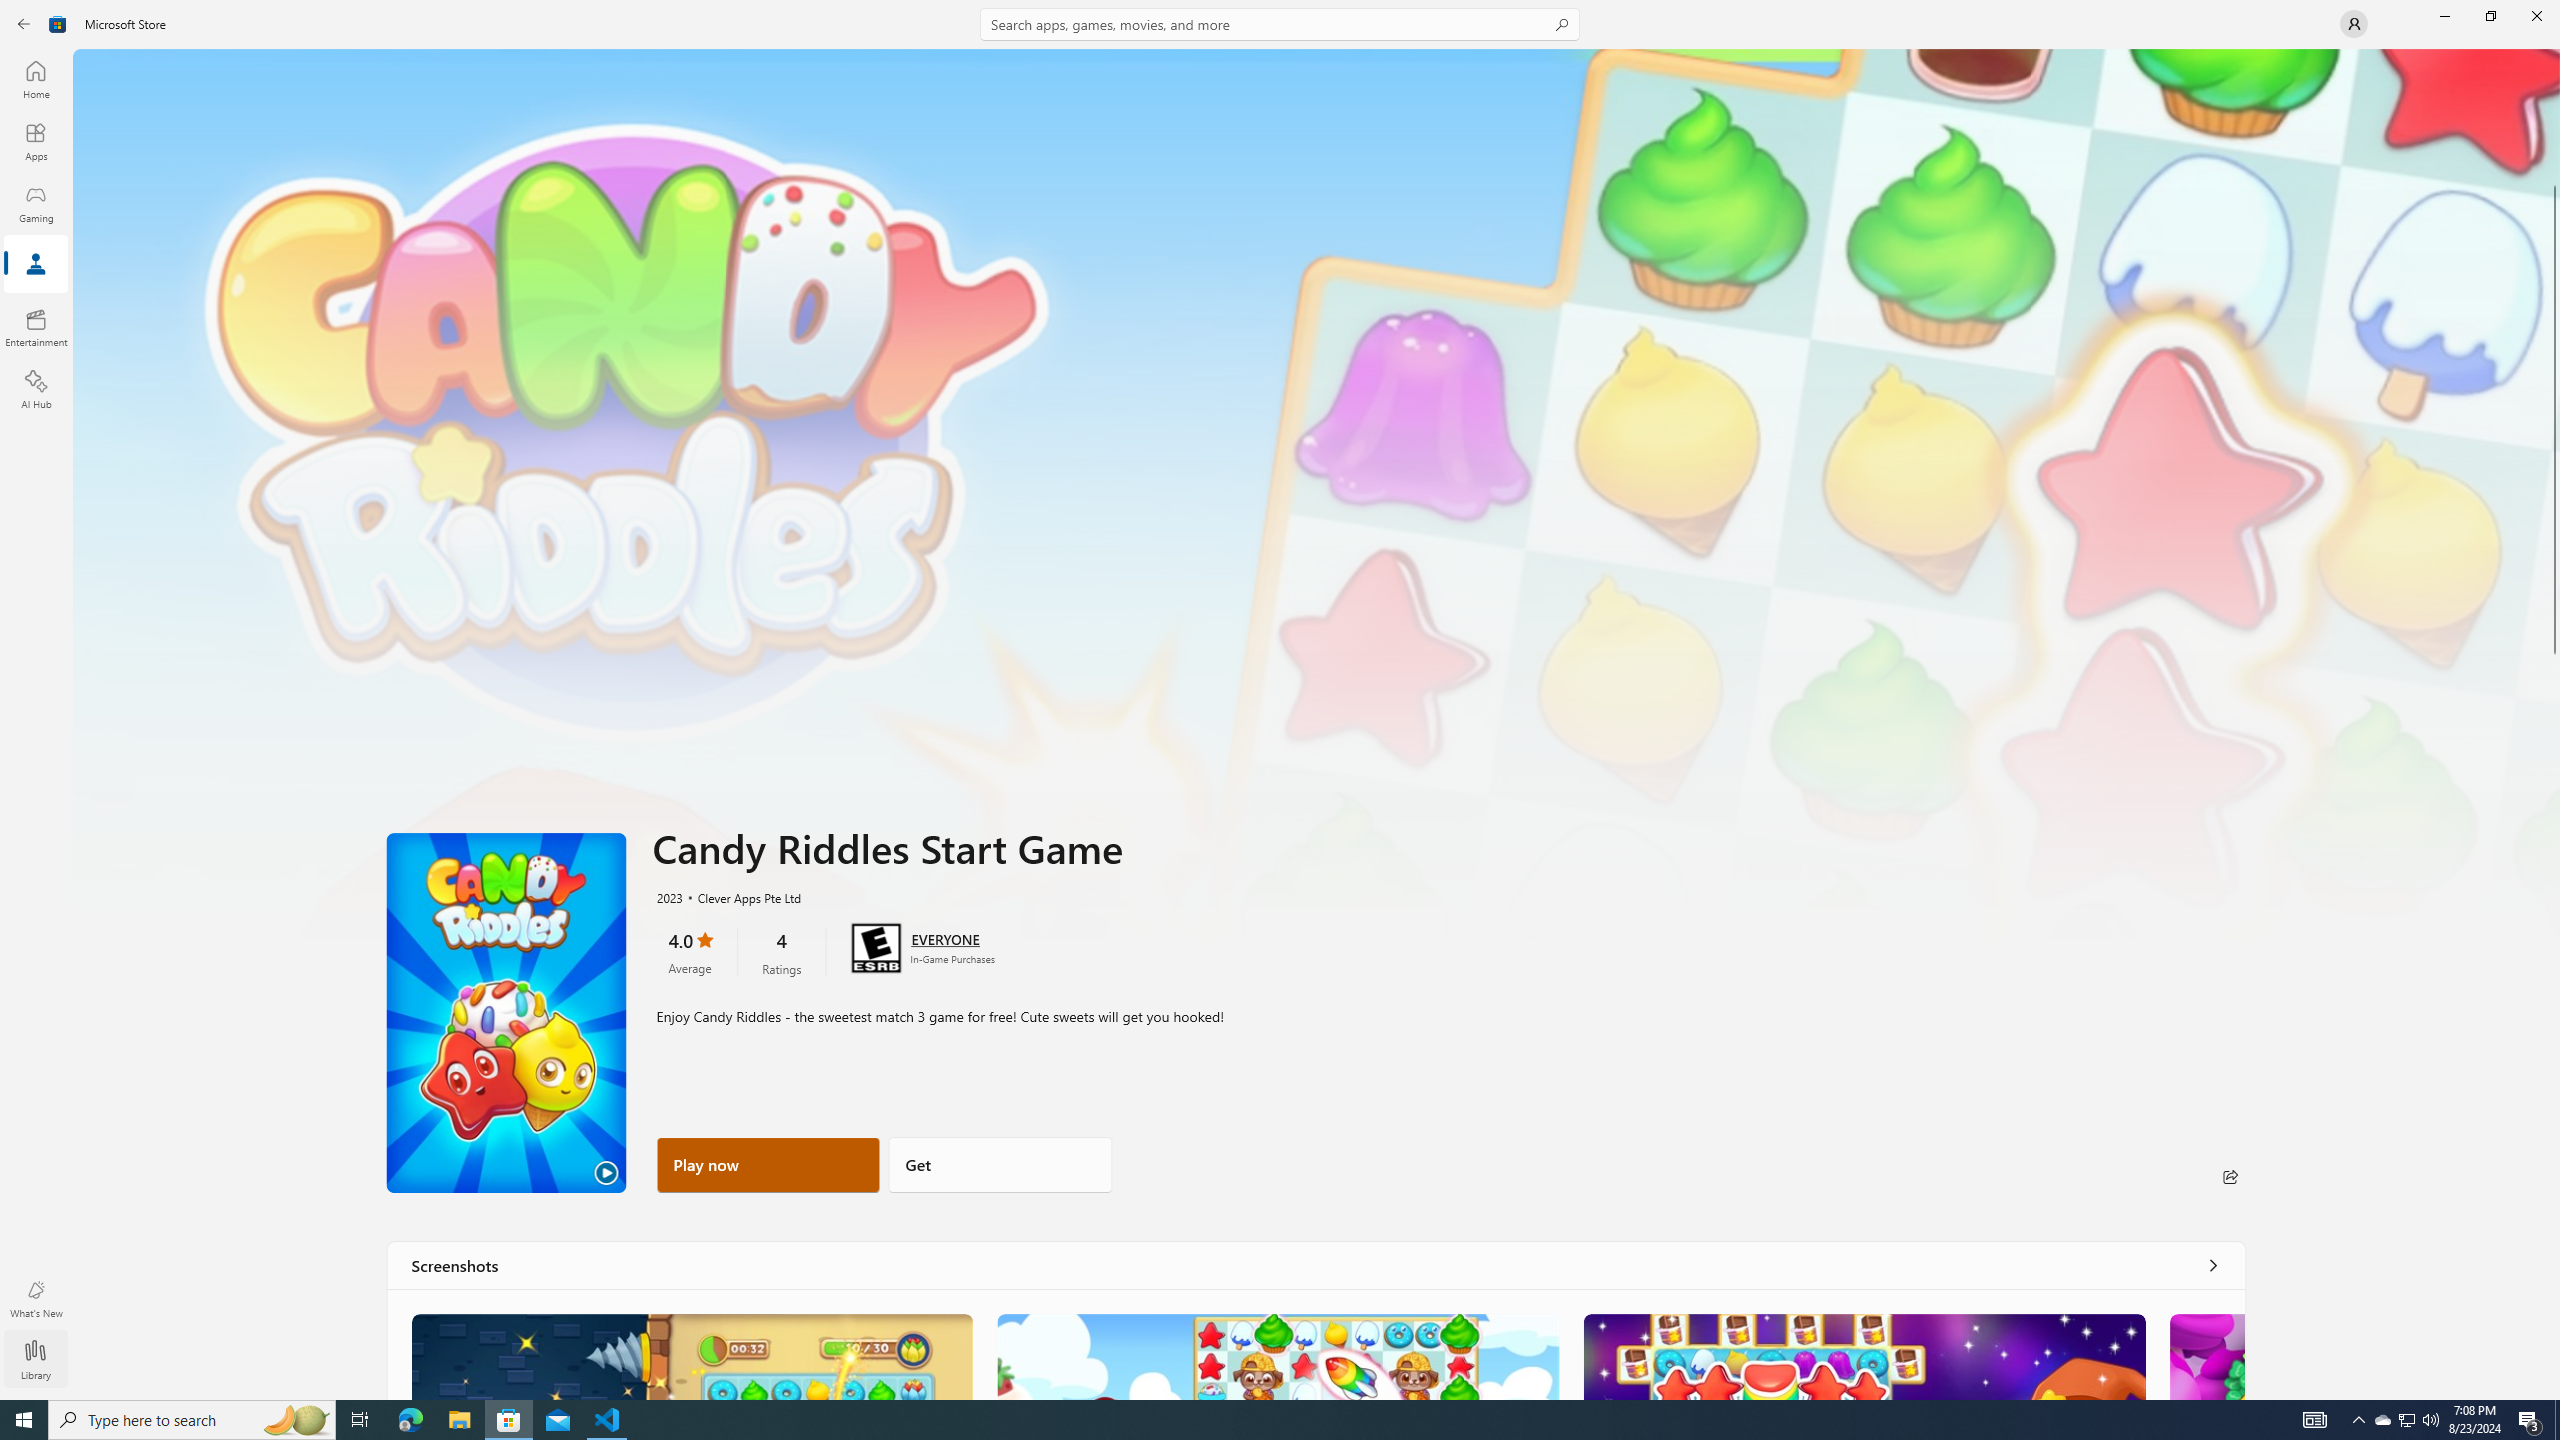 This screenshot has width=2560, height=1440. What do you see at coordinates (36, 327) in the screenshot?
I see `Entertainment` at bounding box center [36, 327].